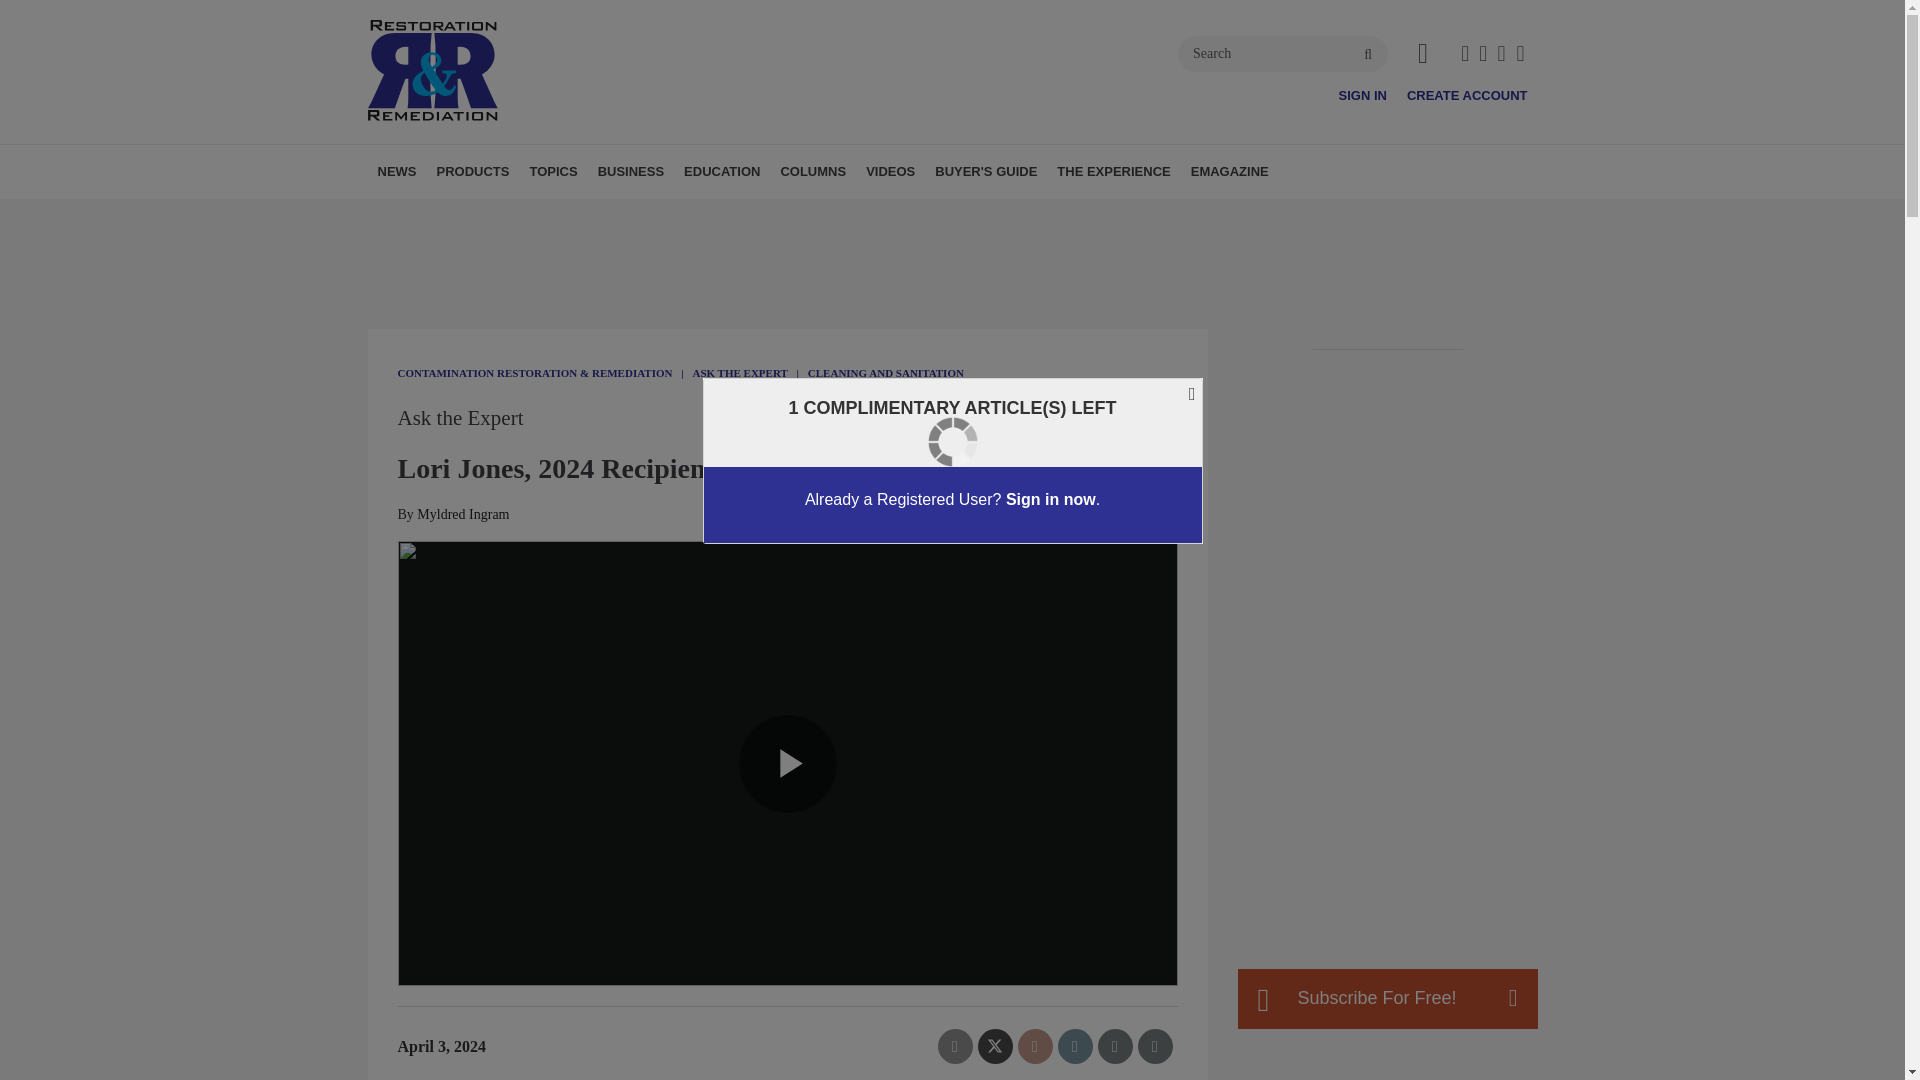 This screenshot has width=1920, height=1080. Describe the element at coordinates (836, 215) in the screenshot. I see `SPONSOR INSIGHTS` at that location.